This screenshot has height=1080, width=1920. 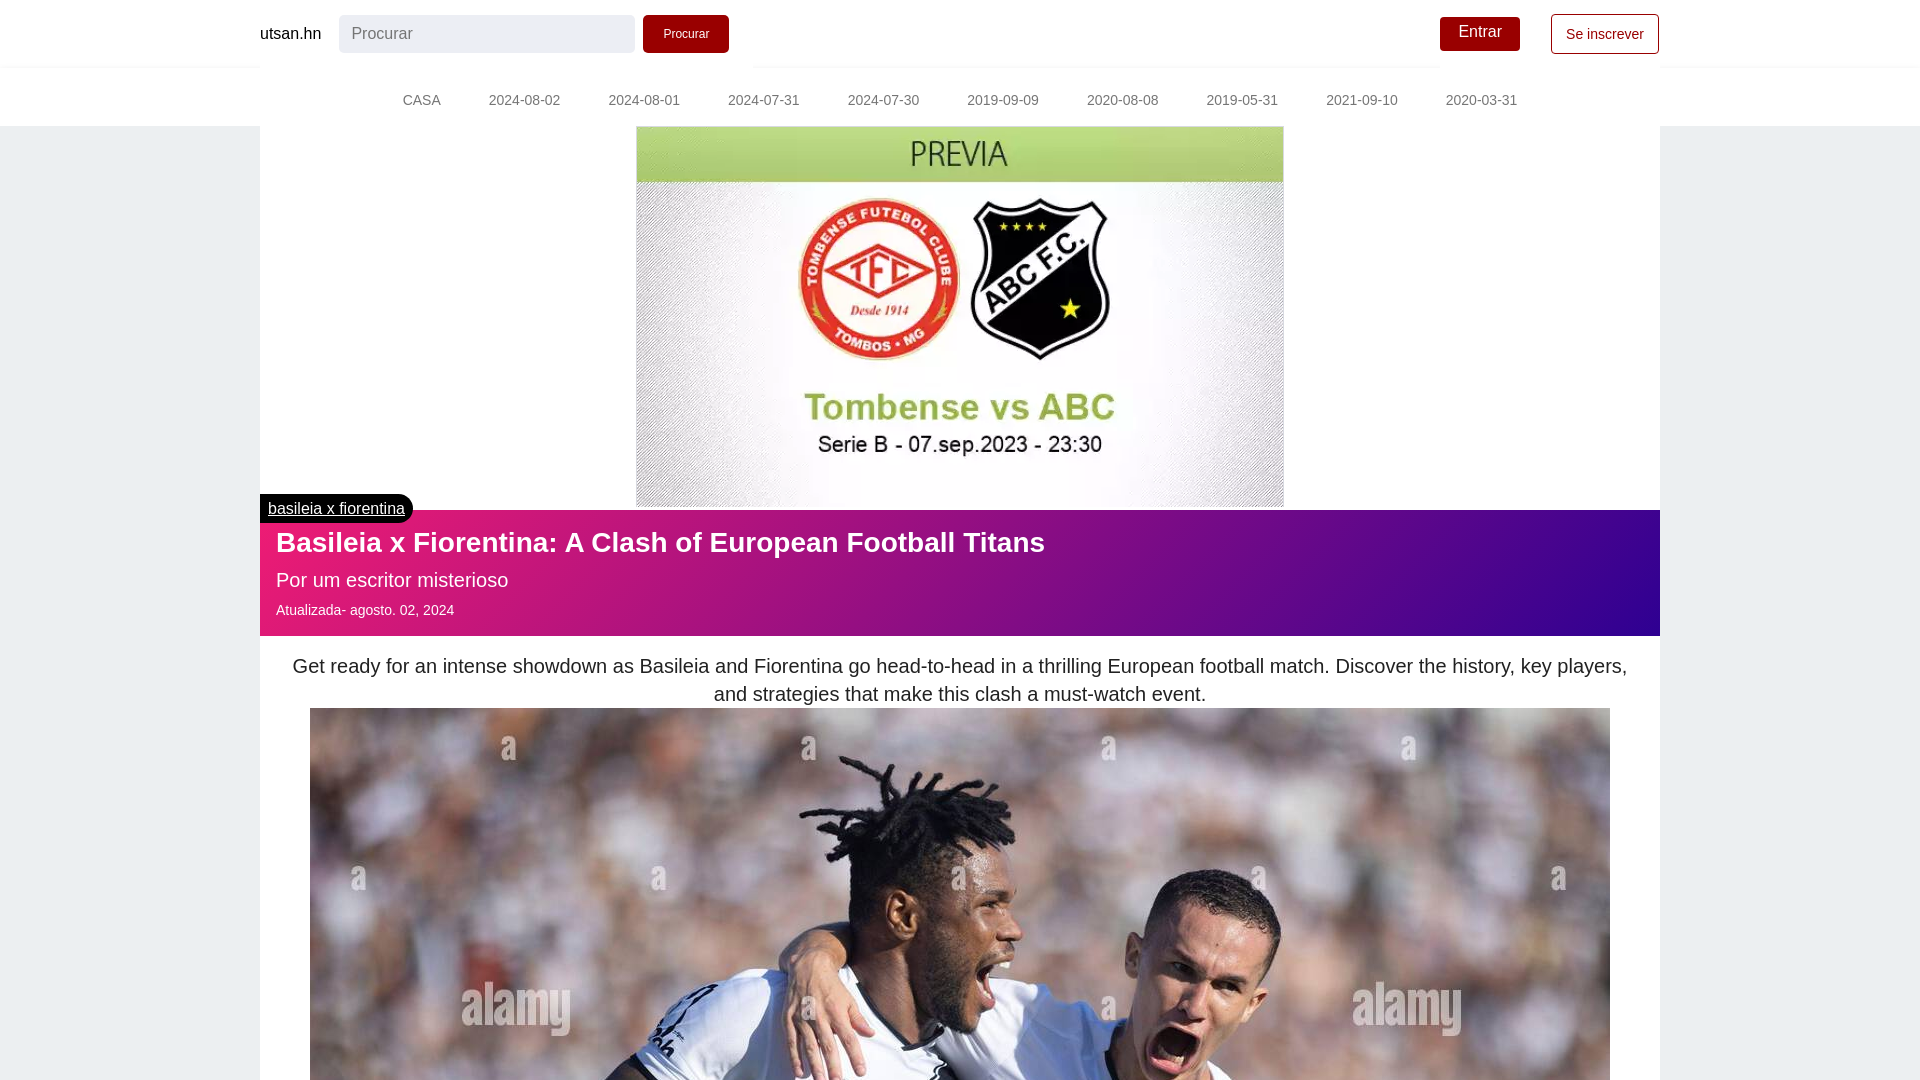 What do you see at coordinates (764, 102) in the screenshot?
I see `2024-07-31` at bounding box center [764, 102].